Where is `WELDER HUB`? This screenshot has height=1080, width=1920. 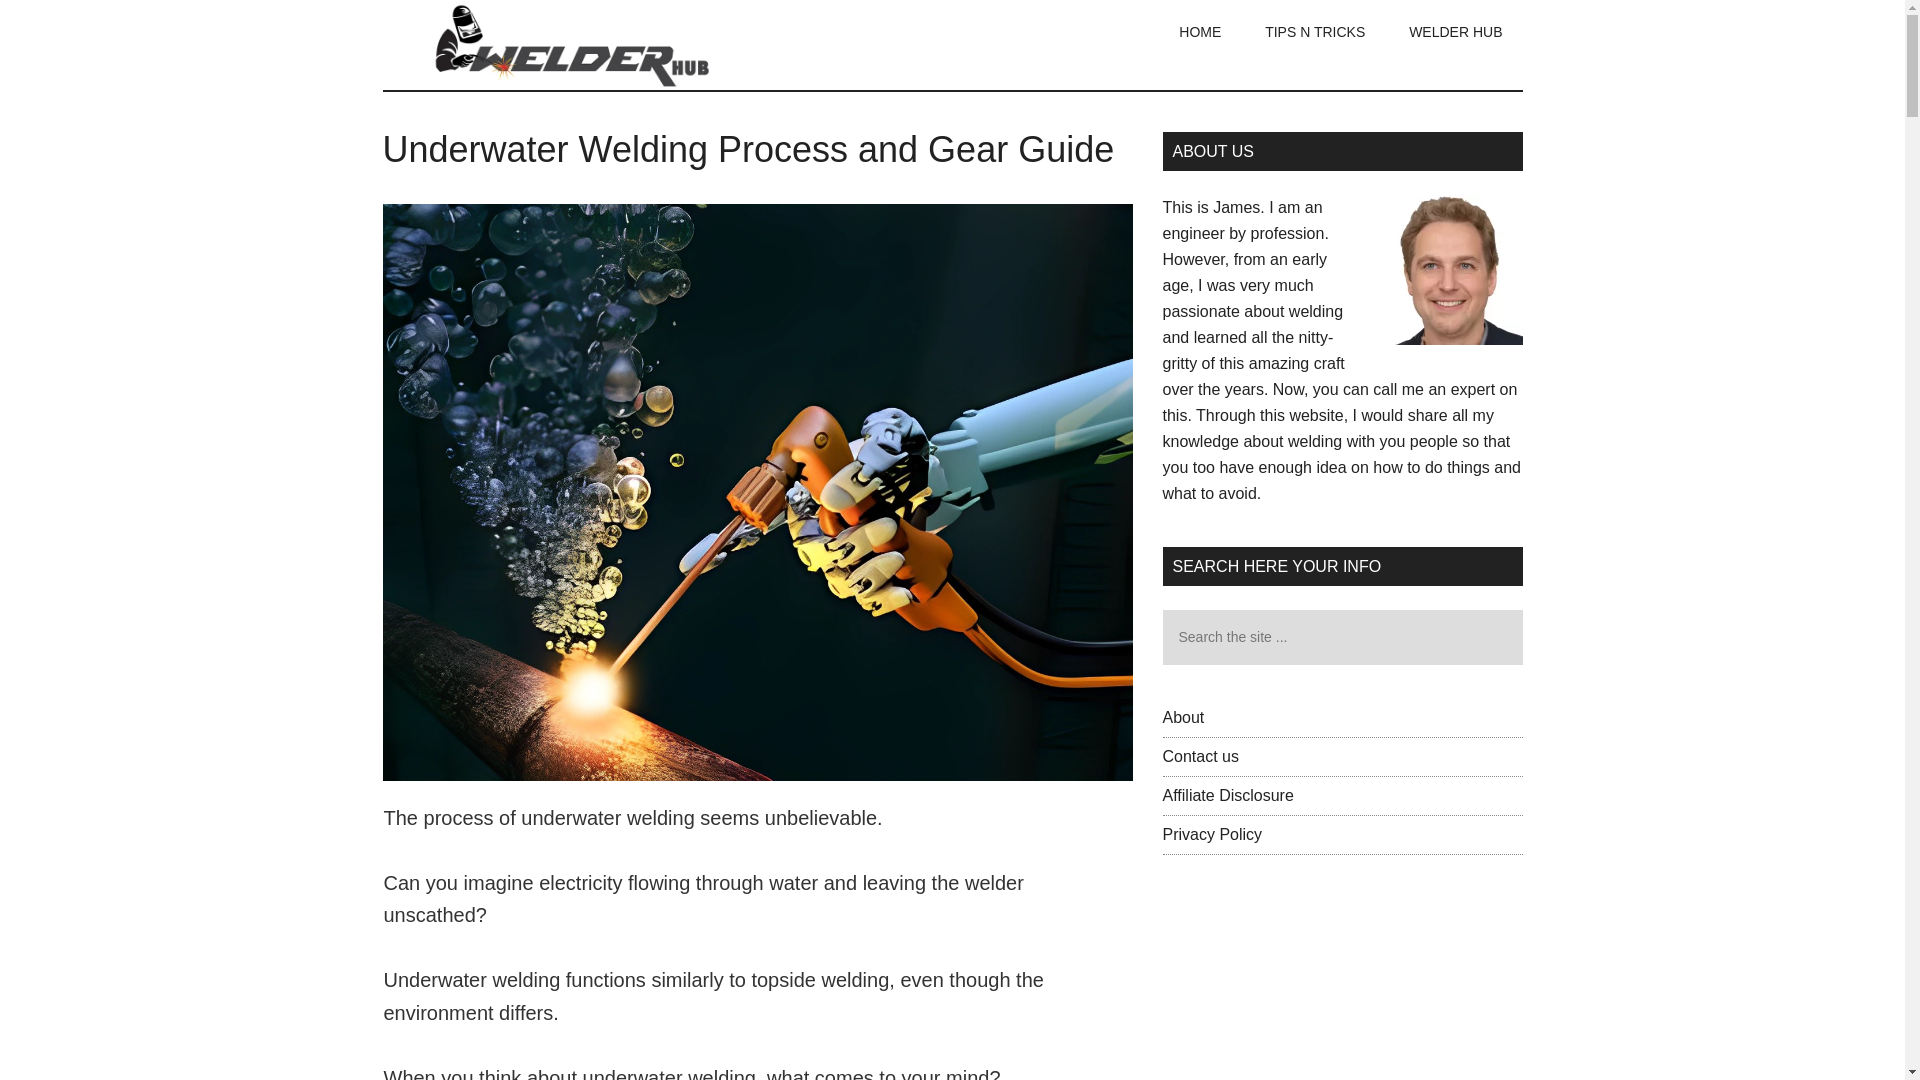 WELDER HUB is located at coordinates (1455, 32).